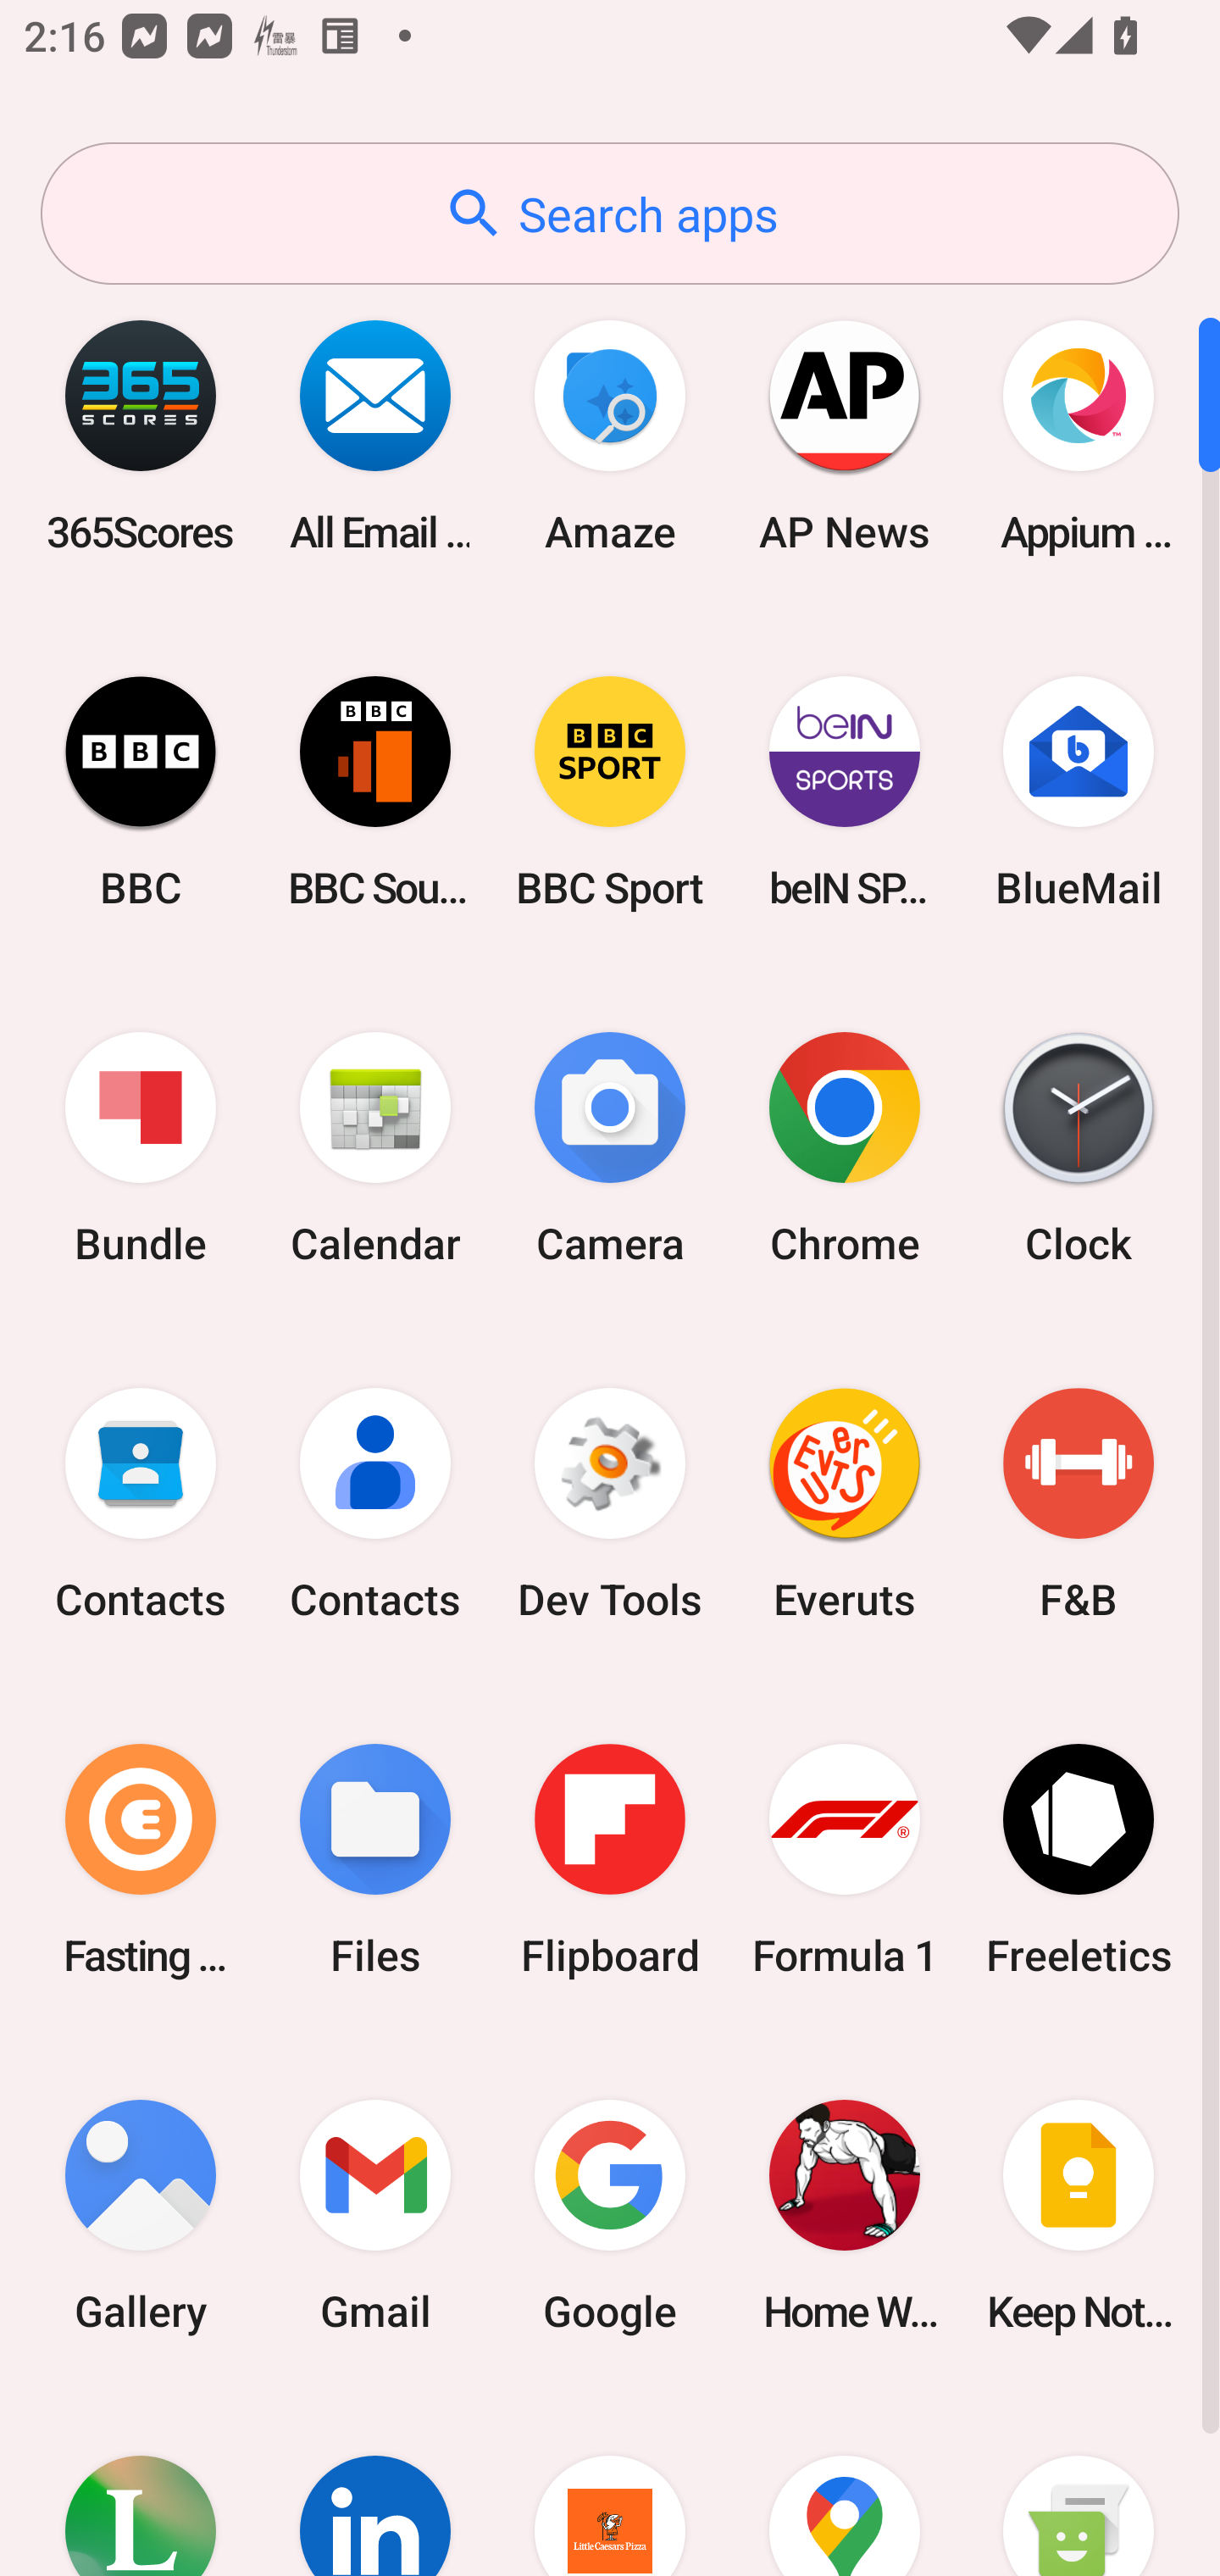 This screenshot has width=1220, height=2576. What do you see at coordinates (1079, 791) in the screenshot?
I see `BlueMail` at bounding box center [1079, 791].